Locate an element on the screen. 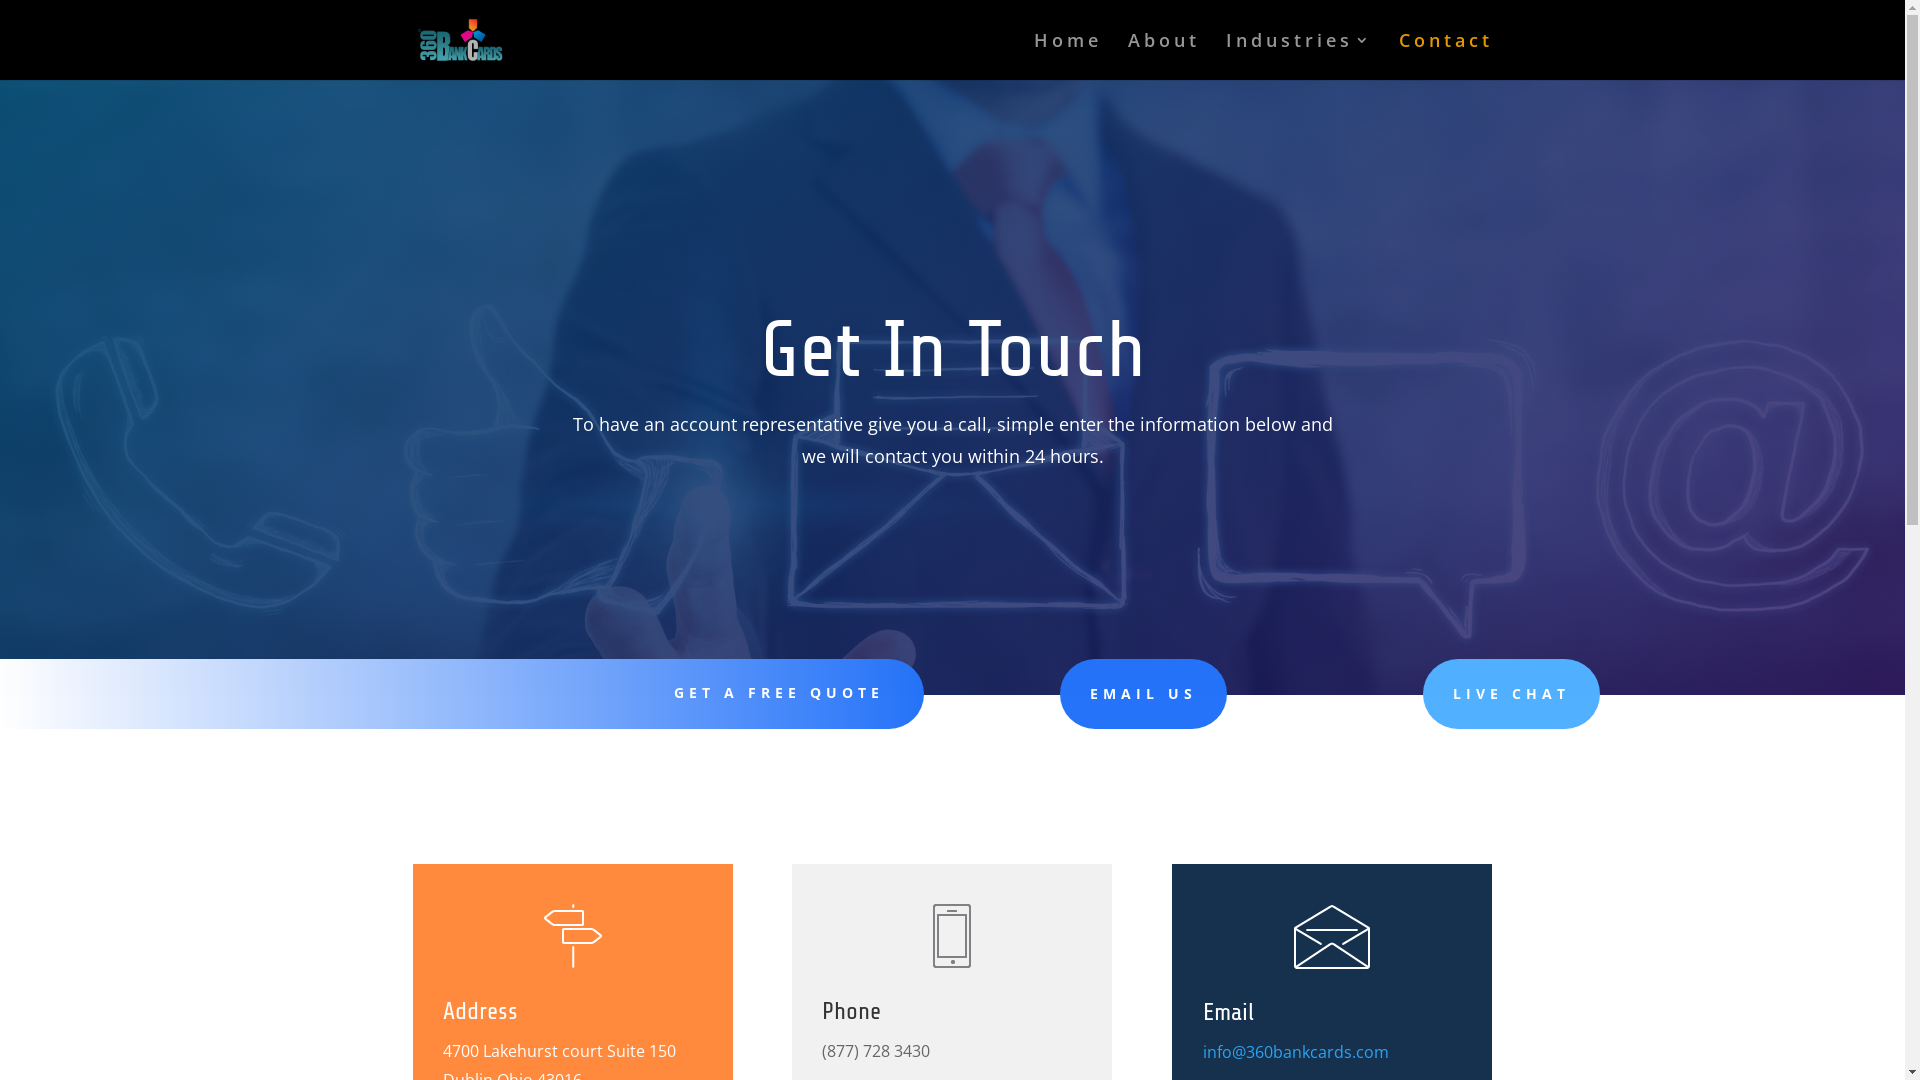 Image resolution: width=1920 pixels, height=1080 pixels. Industries is located at coordinates (1300, 56).